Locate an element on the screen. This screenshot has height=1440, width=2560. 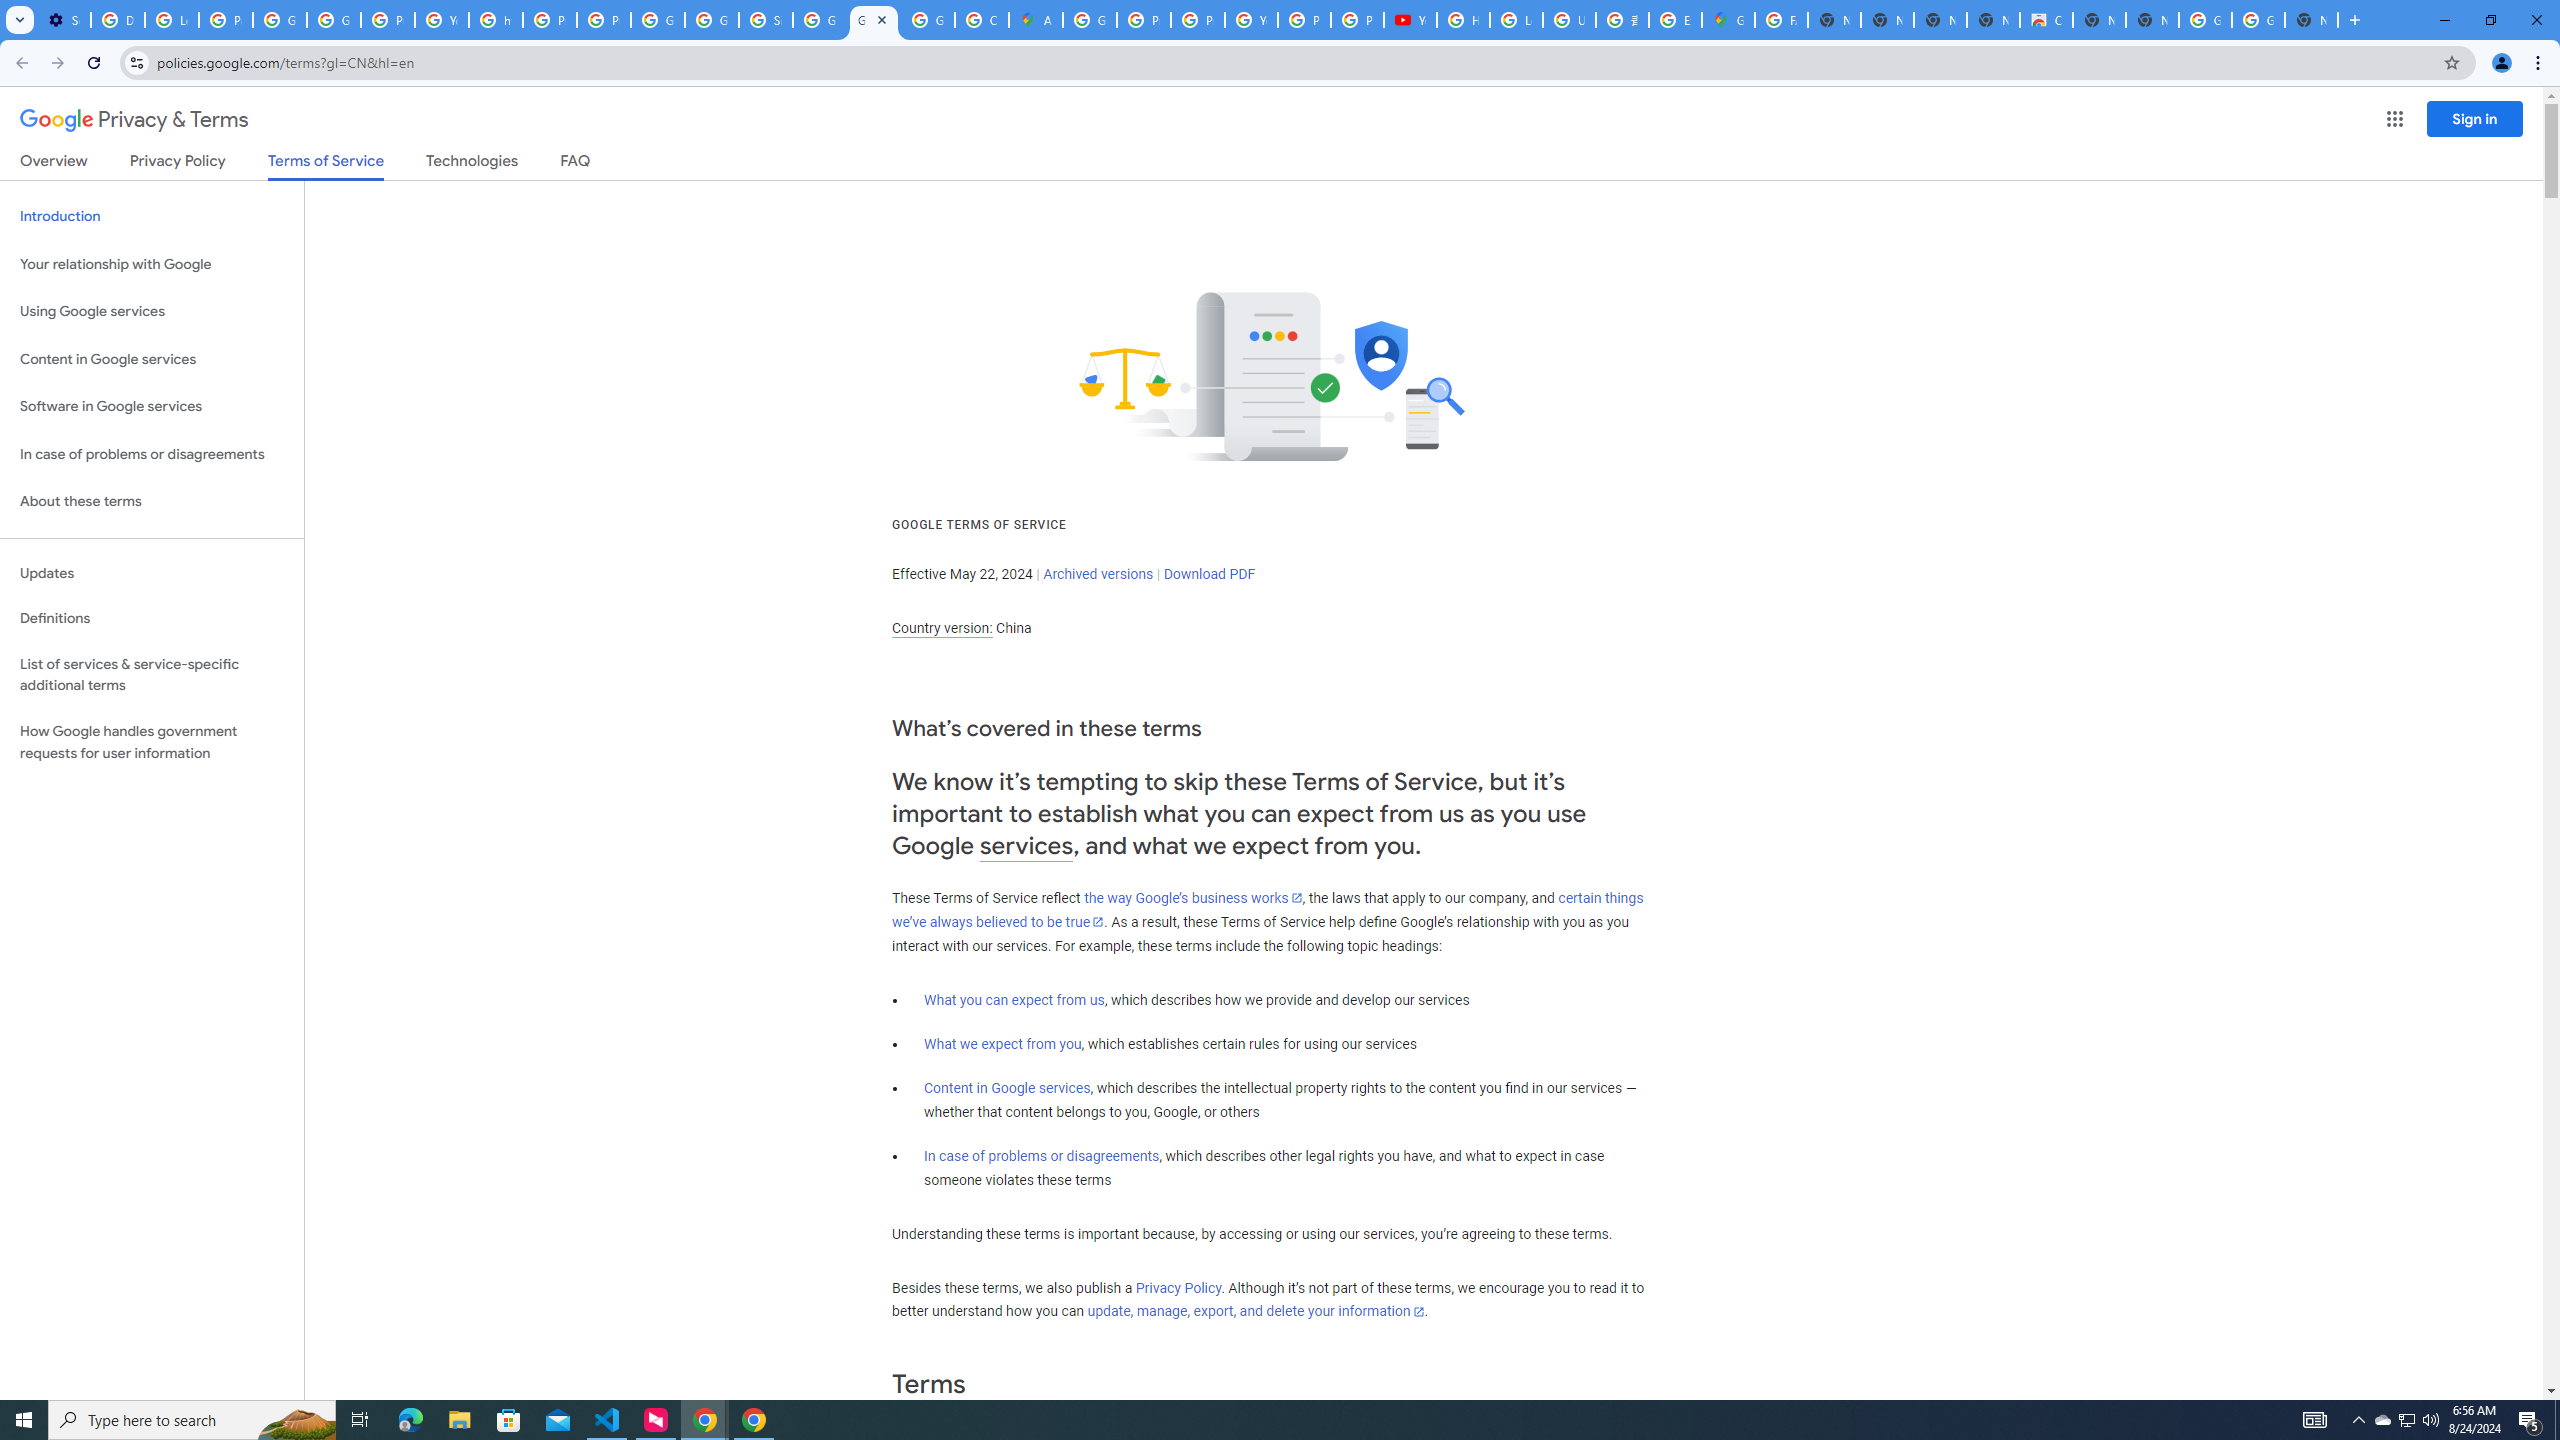
Google Account Help is located at coordinates (278, 20).